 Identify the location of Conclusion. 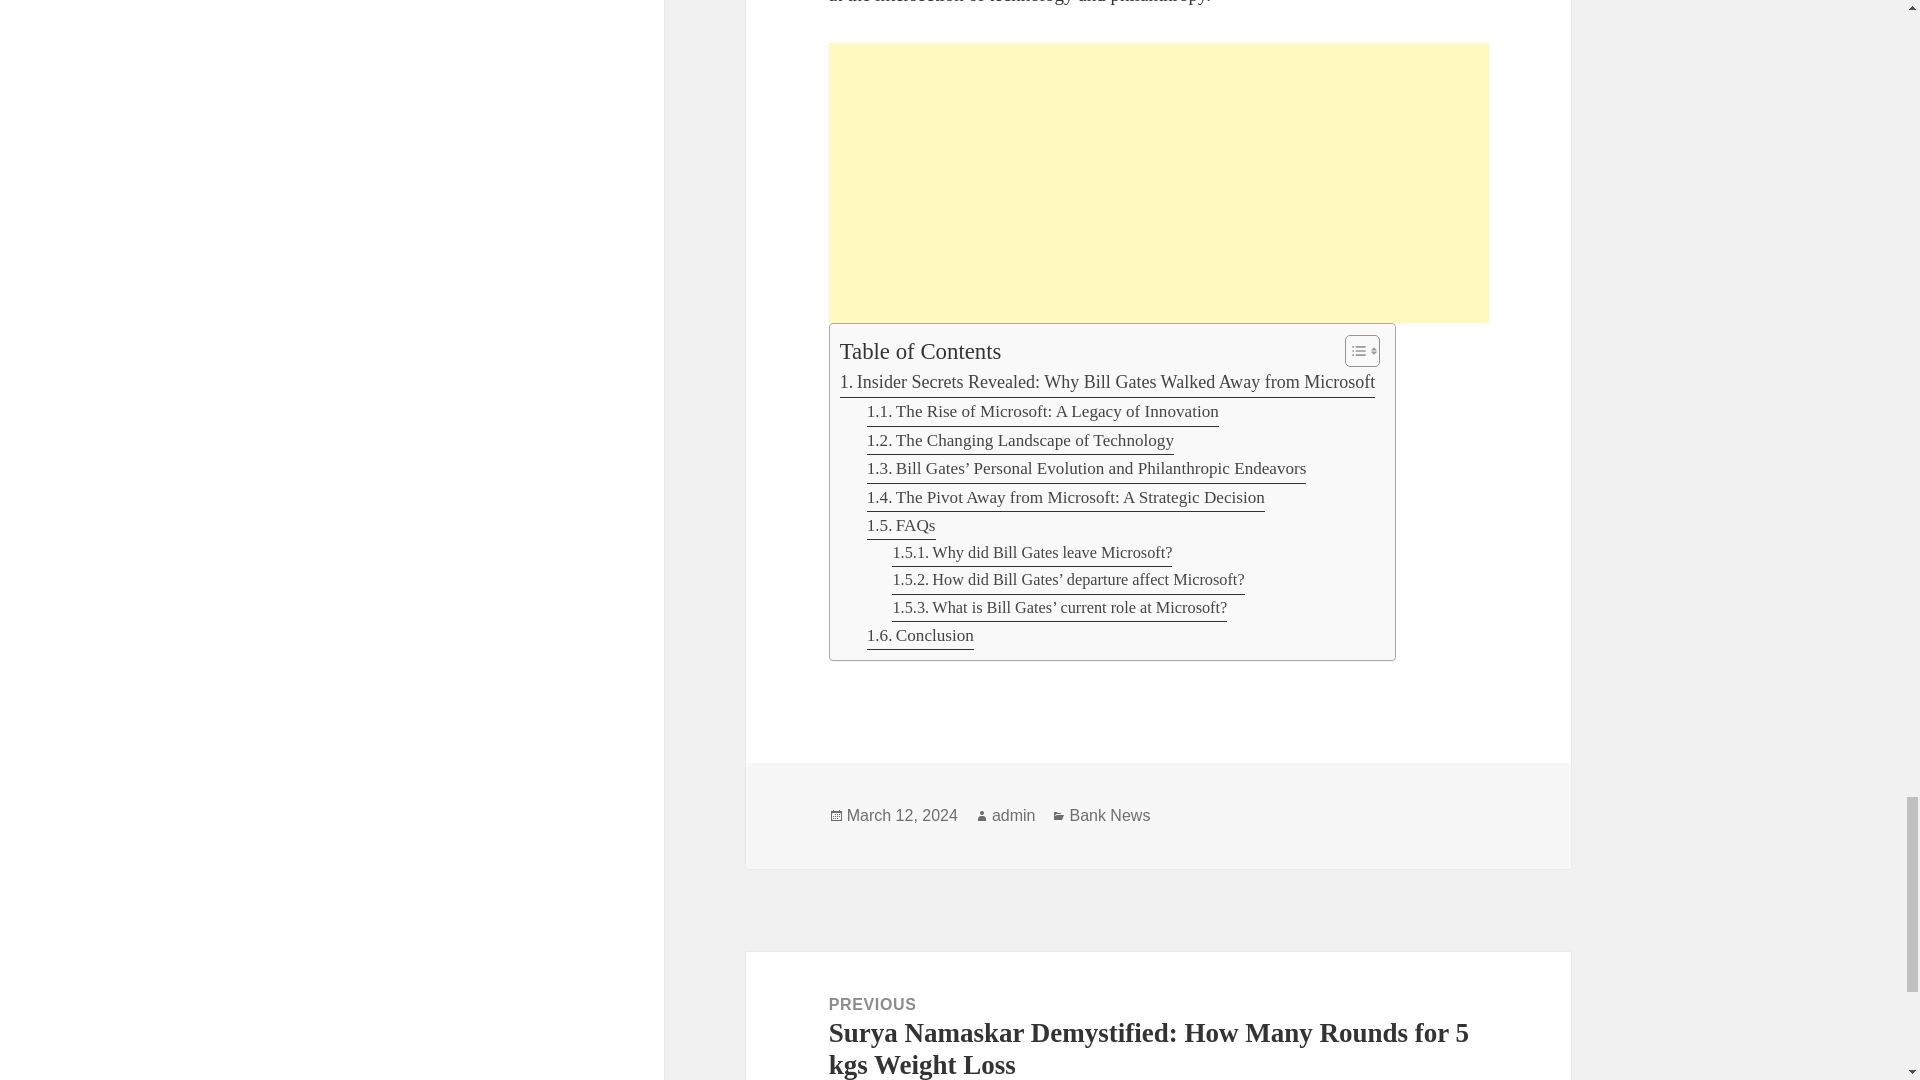
(920, 636).